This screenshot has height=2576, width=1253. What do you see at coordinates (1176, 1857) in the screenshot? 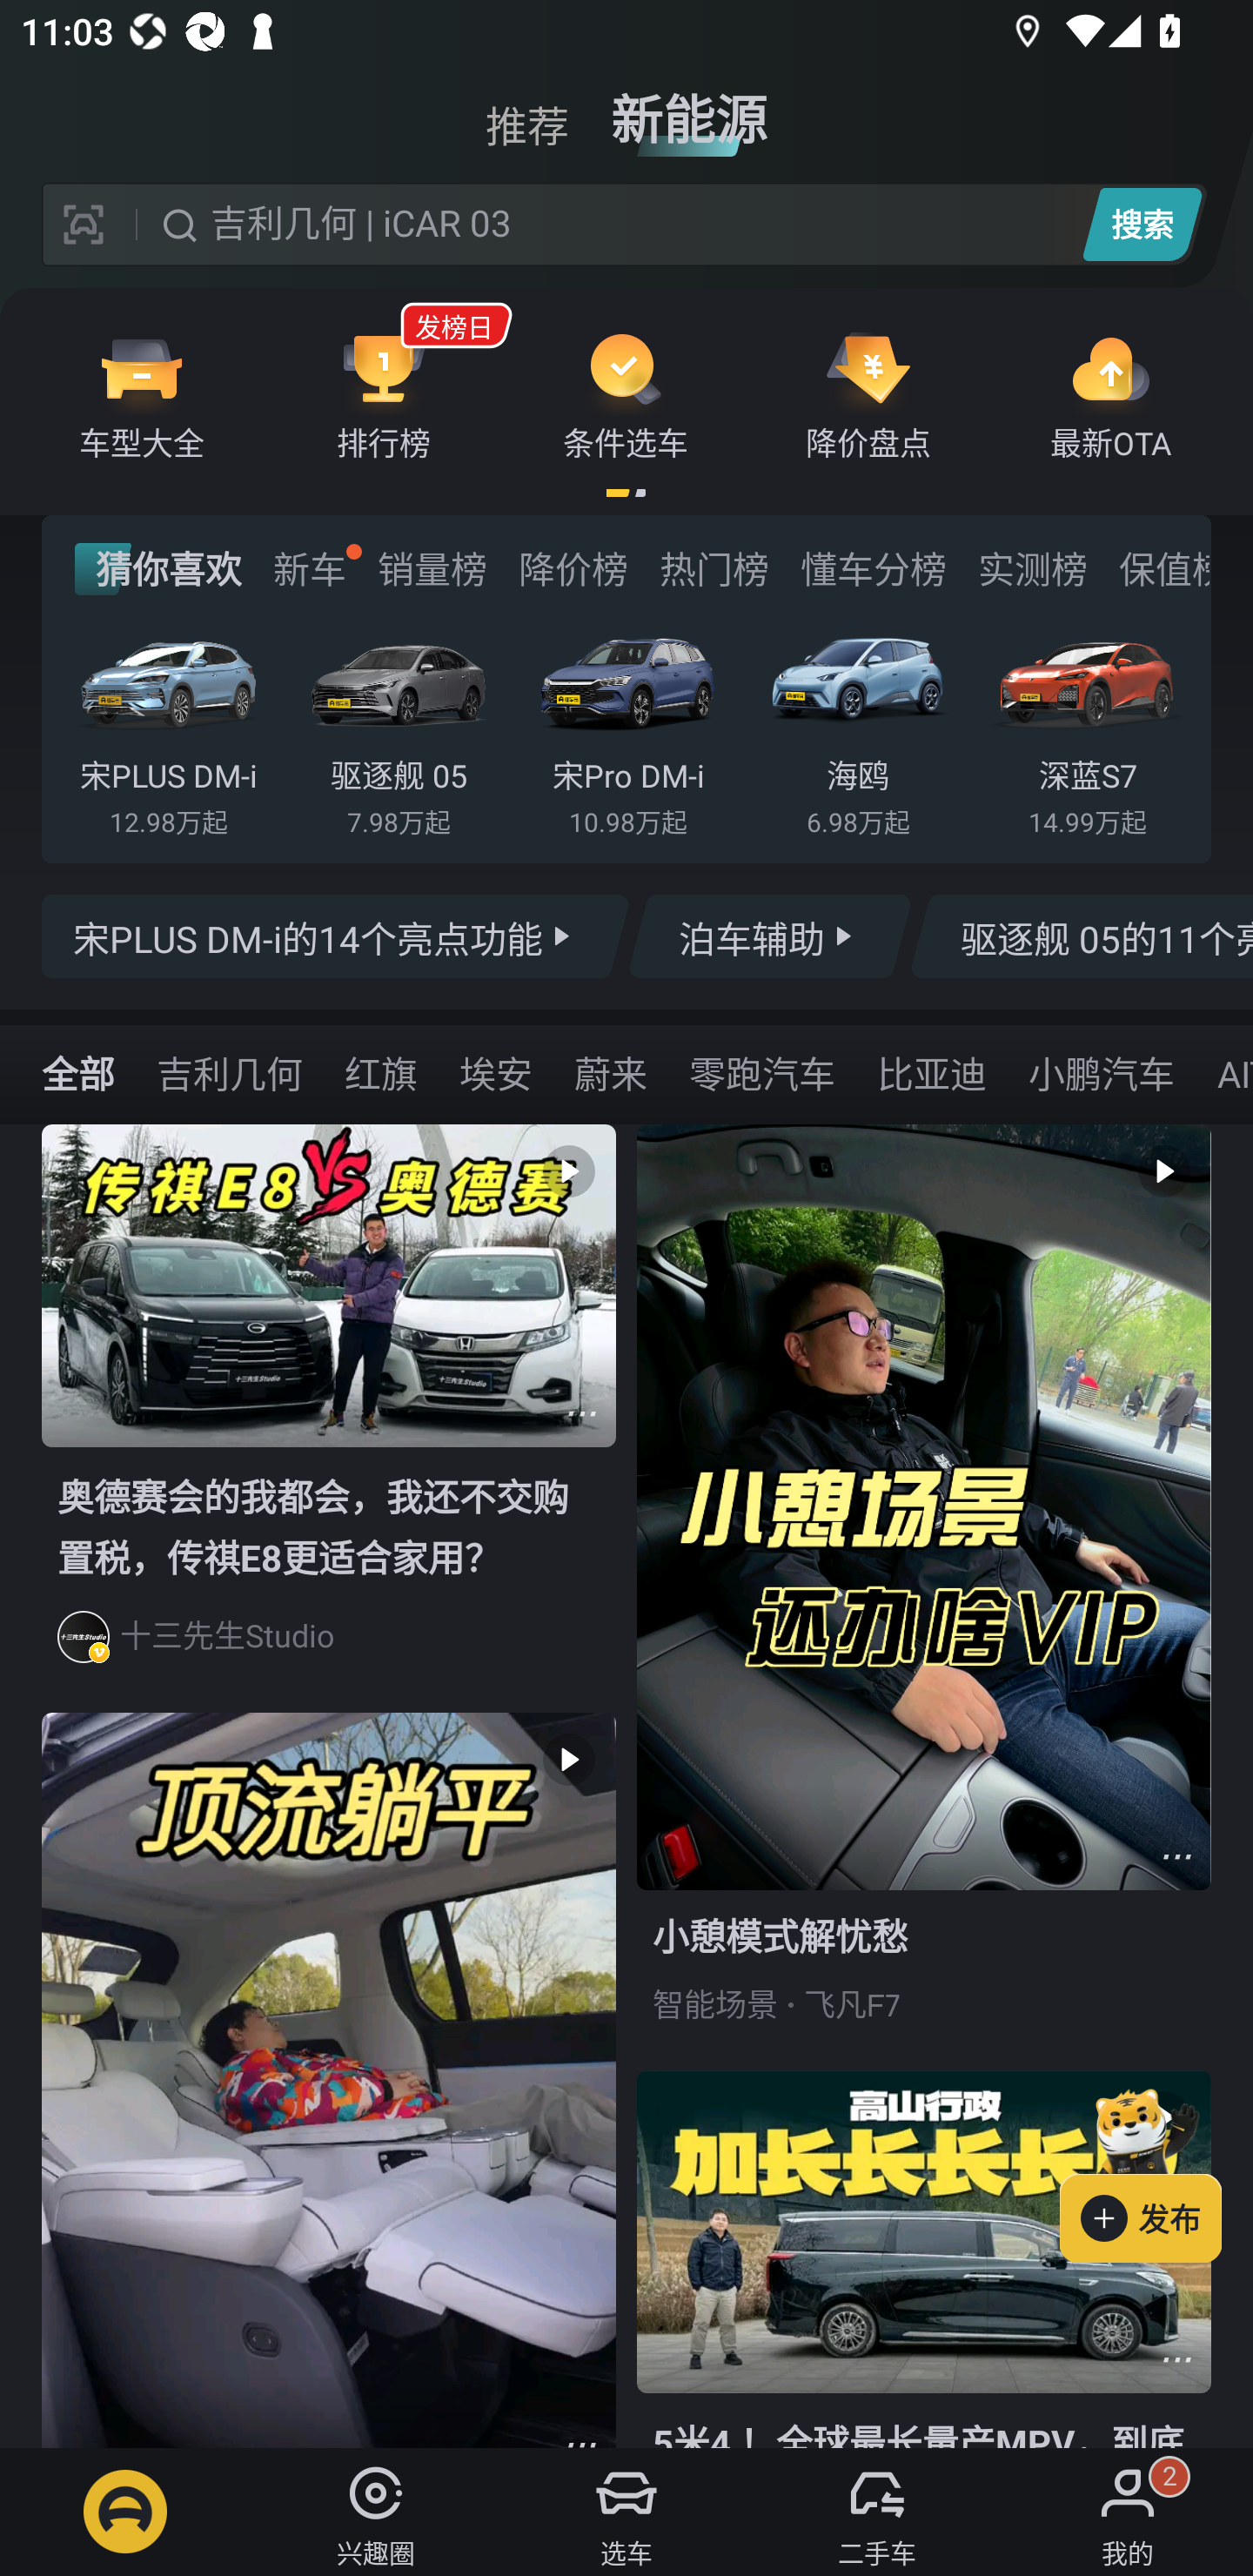
I see `` at bounding box center [1176, 1857].